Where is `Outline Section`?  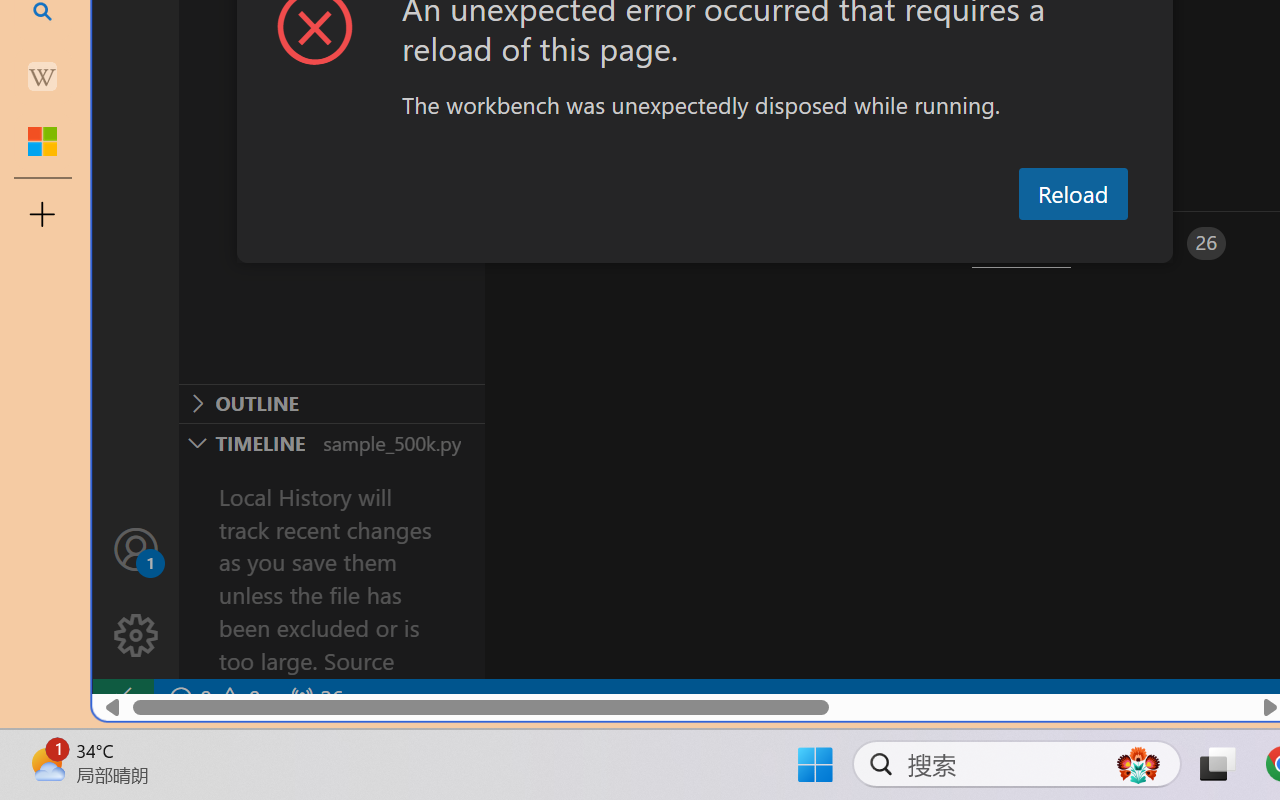
Outline Section is located at coordinates (331, 403).